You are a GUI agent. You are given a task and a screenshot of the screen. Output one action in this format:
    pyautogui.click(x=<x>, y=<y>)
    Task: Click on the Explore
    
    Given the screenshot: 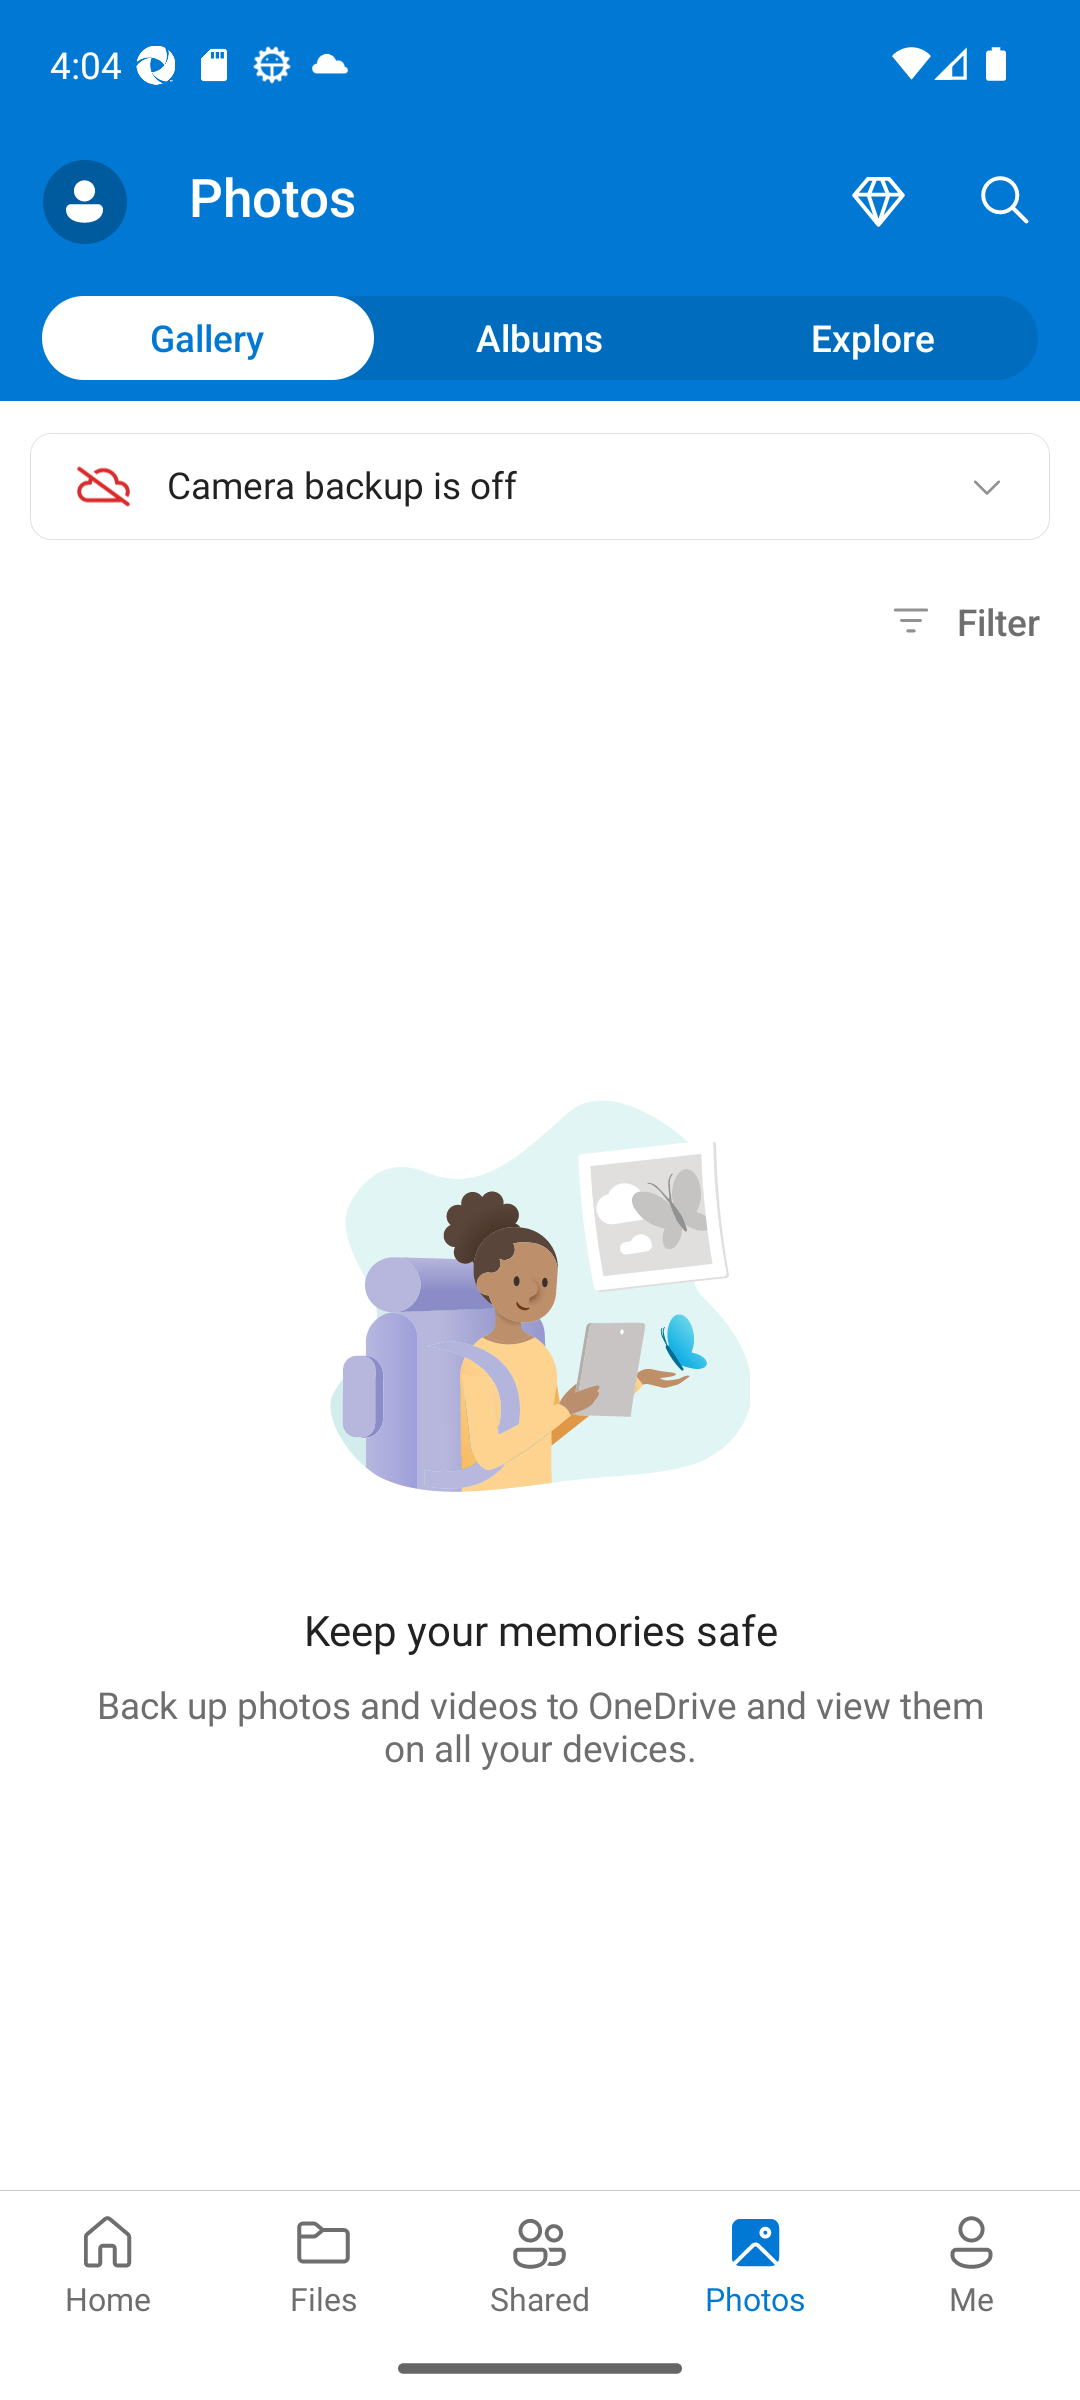 What is the action you would take?
    pyautogui.click(x=872, y=337)
    